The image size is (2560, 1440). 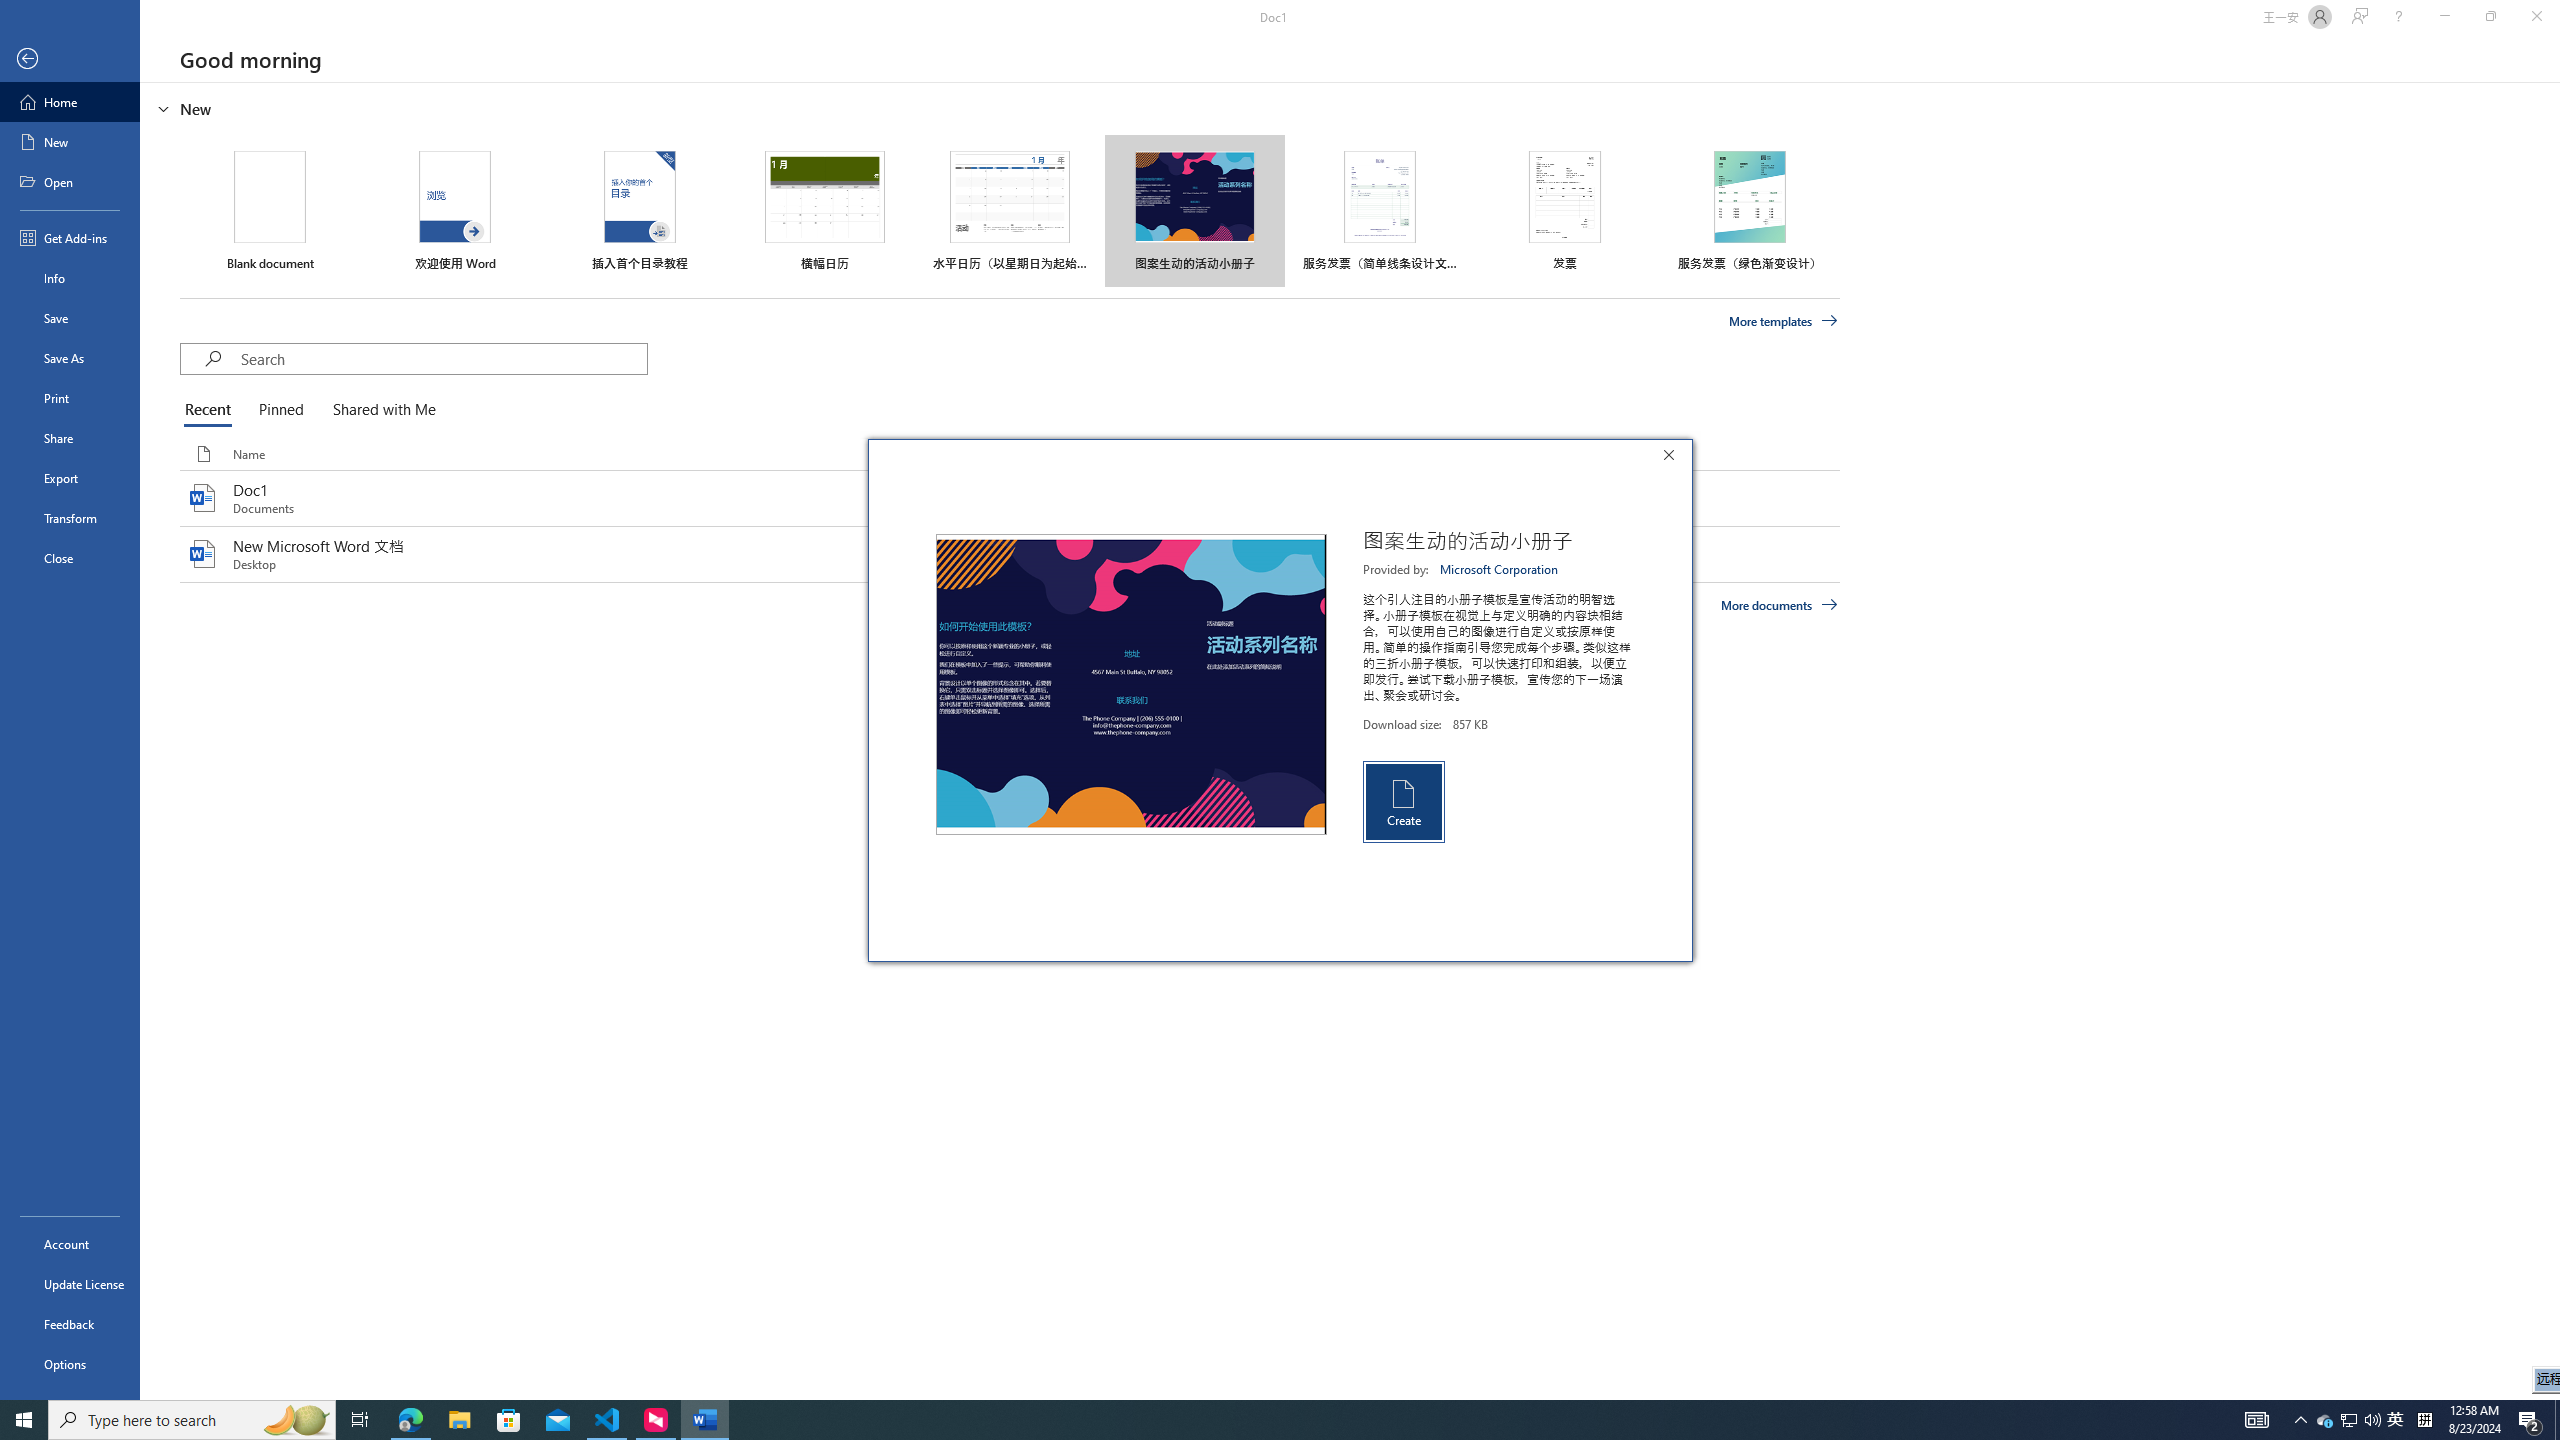 What do you see at coordinates (2326, 1420) in the screenshot?
I see `Blank document` at bounding box center [2326, 1420].